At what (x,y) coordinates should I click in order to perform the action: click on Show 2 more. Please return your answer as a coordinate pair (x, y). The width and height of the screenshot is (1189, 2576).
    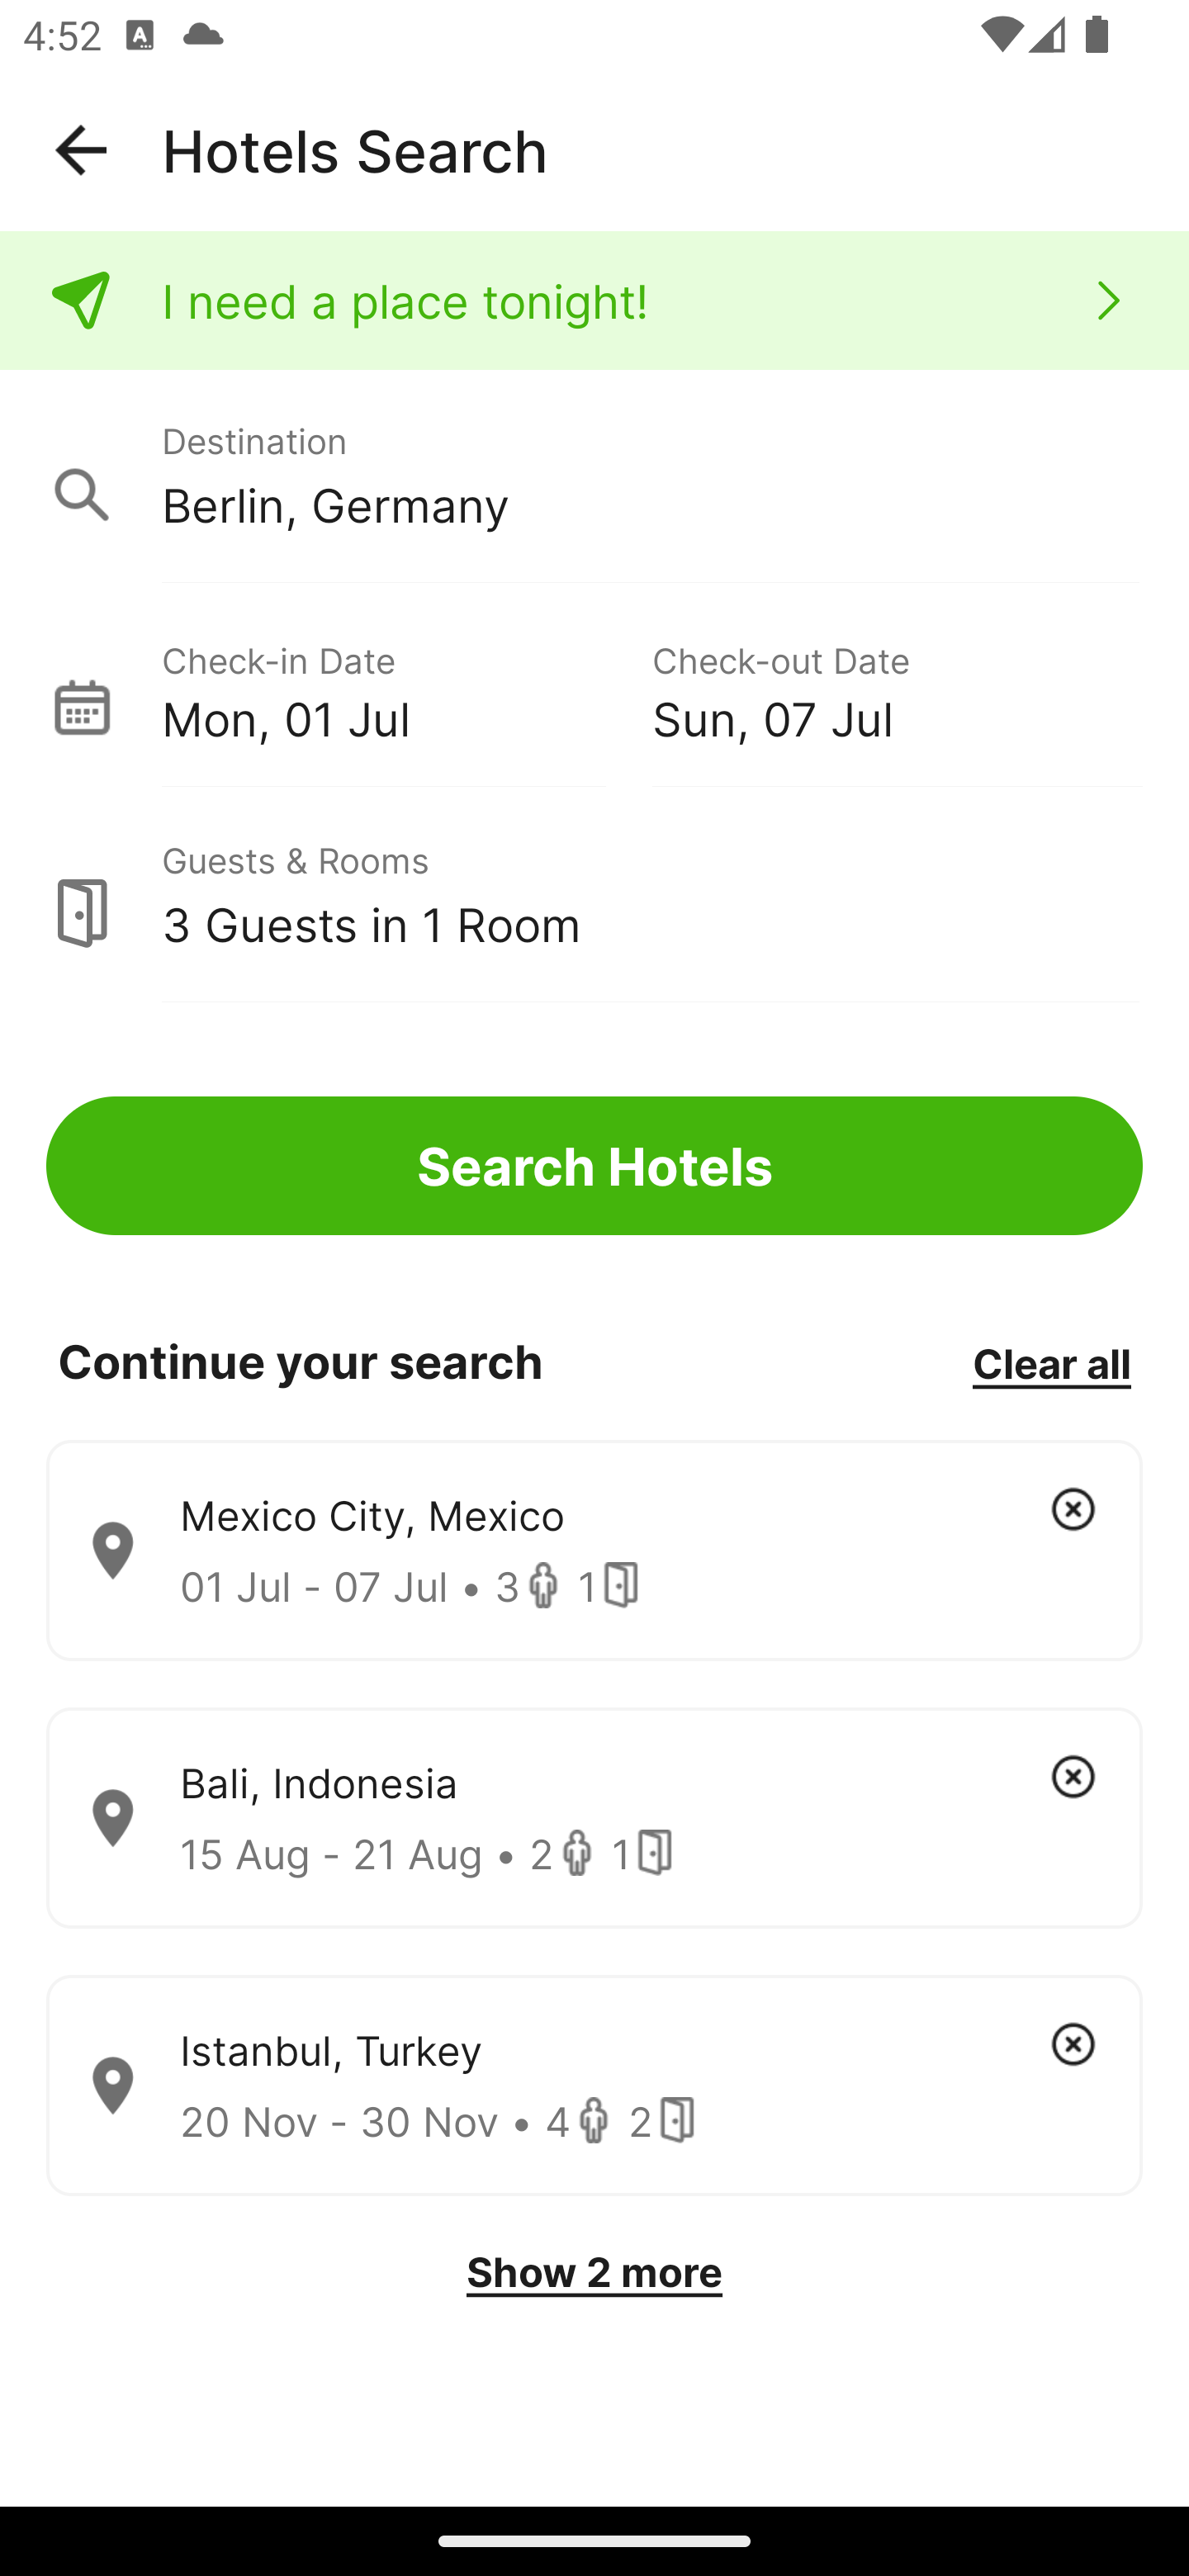
    Looking at the image, I should click on (594, 2272).